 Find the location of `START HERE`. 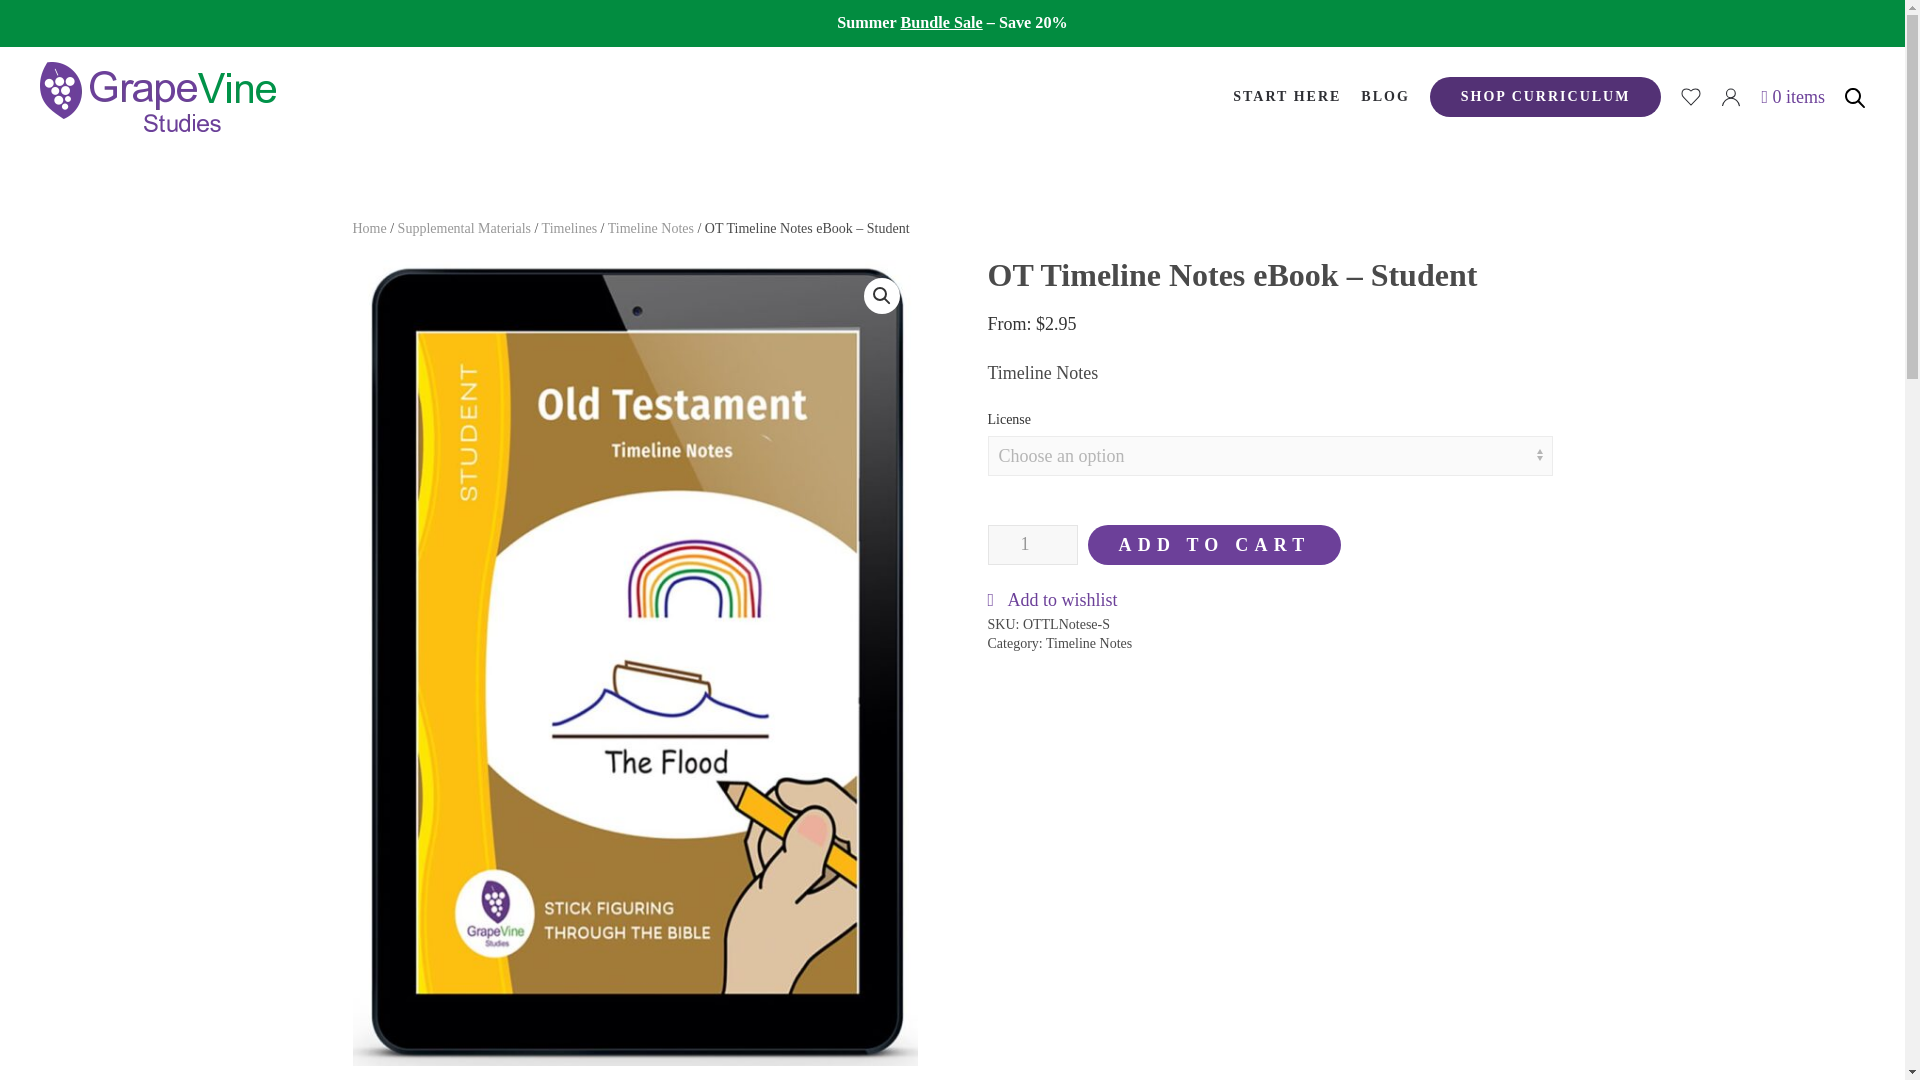

START HERE is located at coordinates (1286, 96).